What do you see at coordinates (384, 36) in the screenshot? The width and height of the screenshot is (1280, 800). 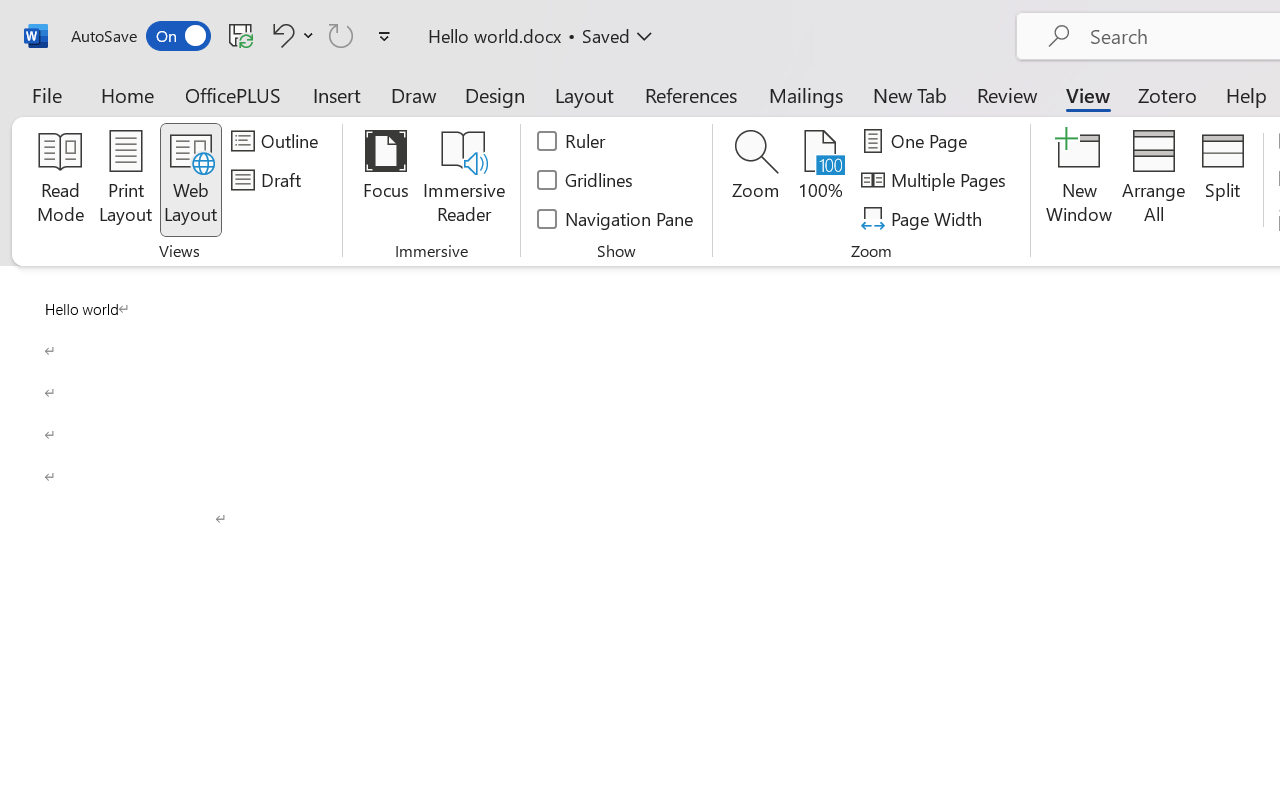 I see `Customize Quick Access Toolbar` at bounding box center [384, 36].